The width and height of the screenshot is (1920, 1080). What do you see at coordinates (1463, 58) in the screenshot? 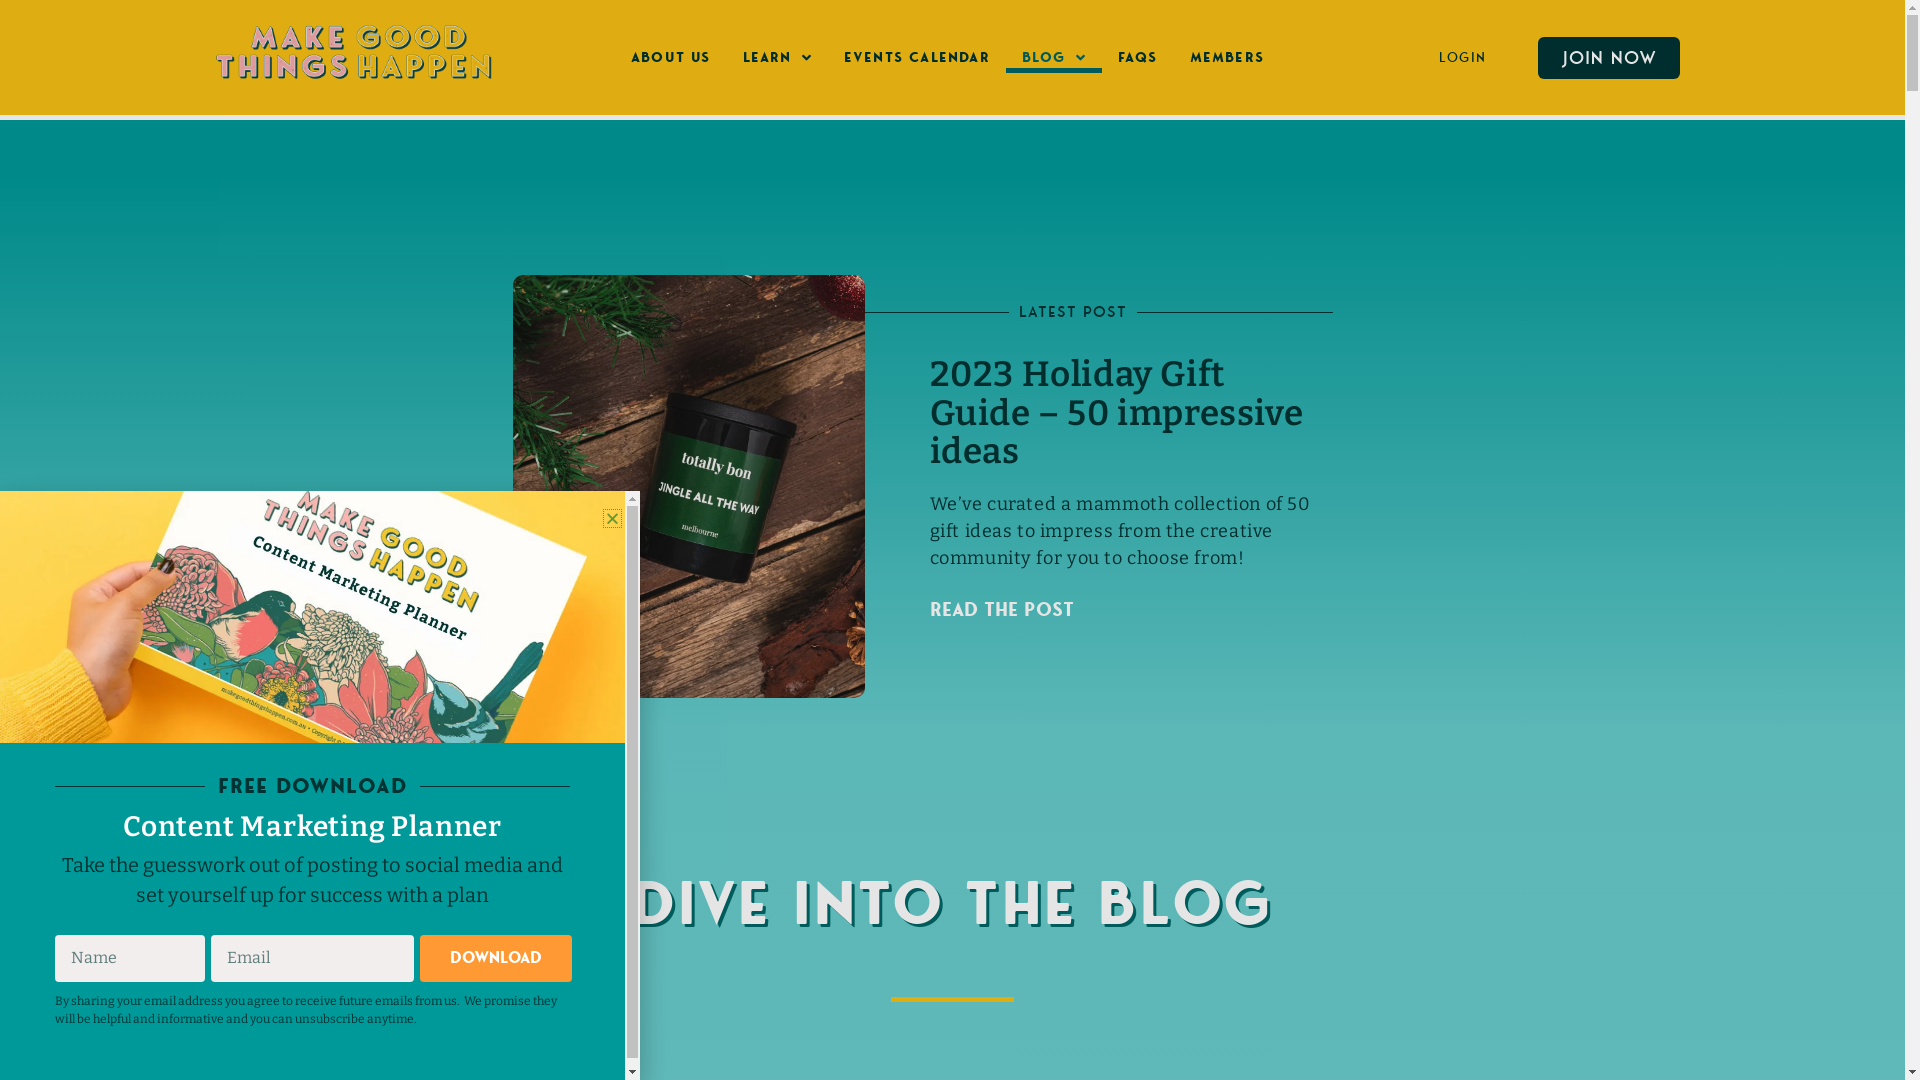
I see `Login` at bounding box center [1463, 58].